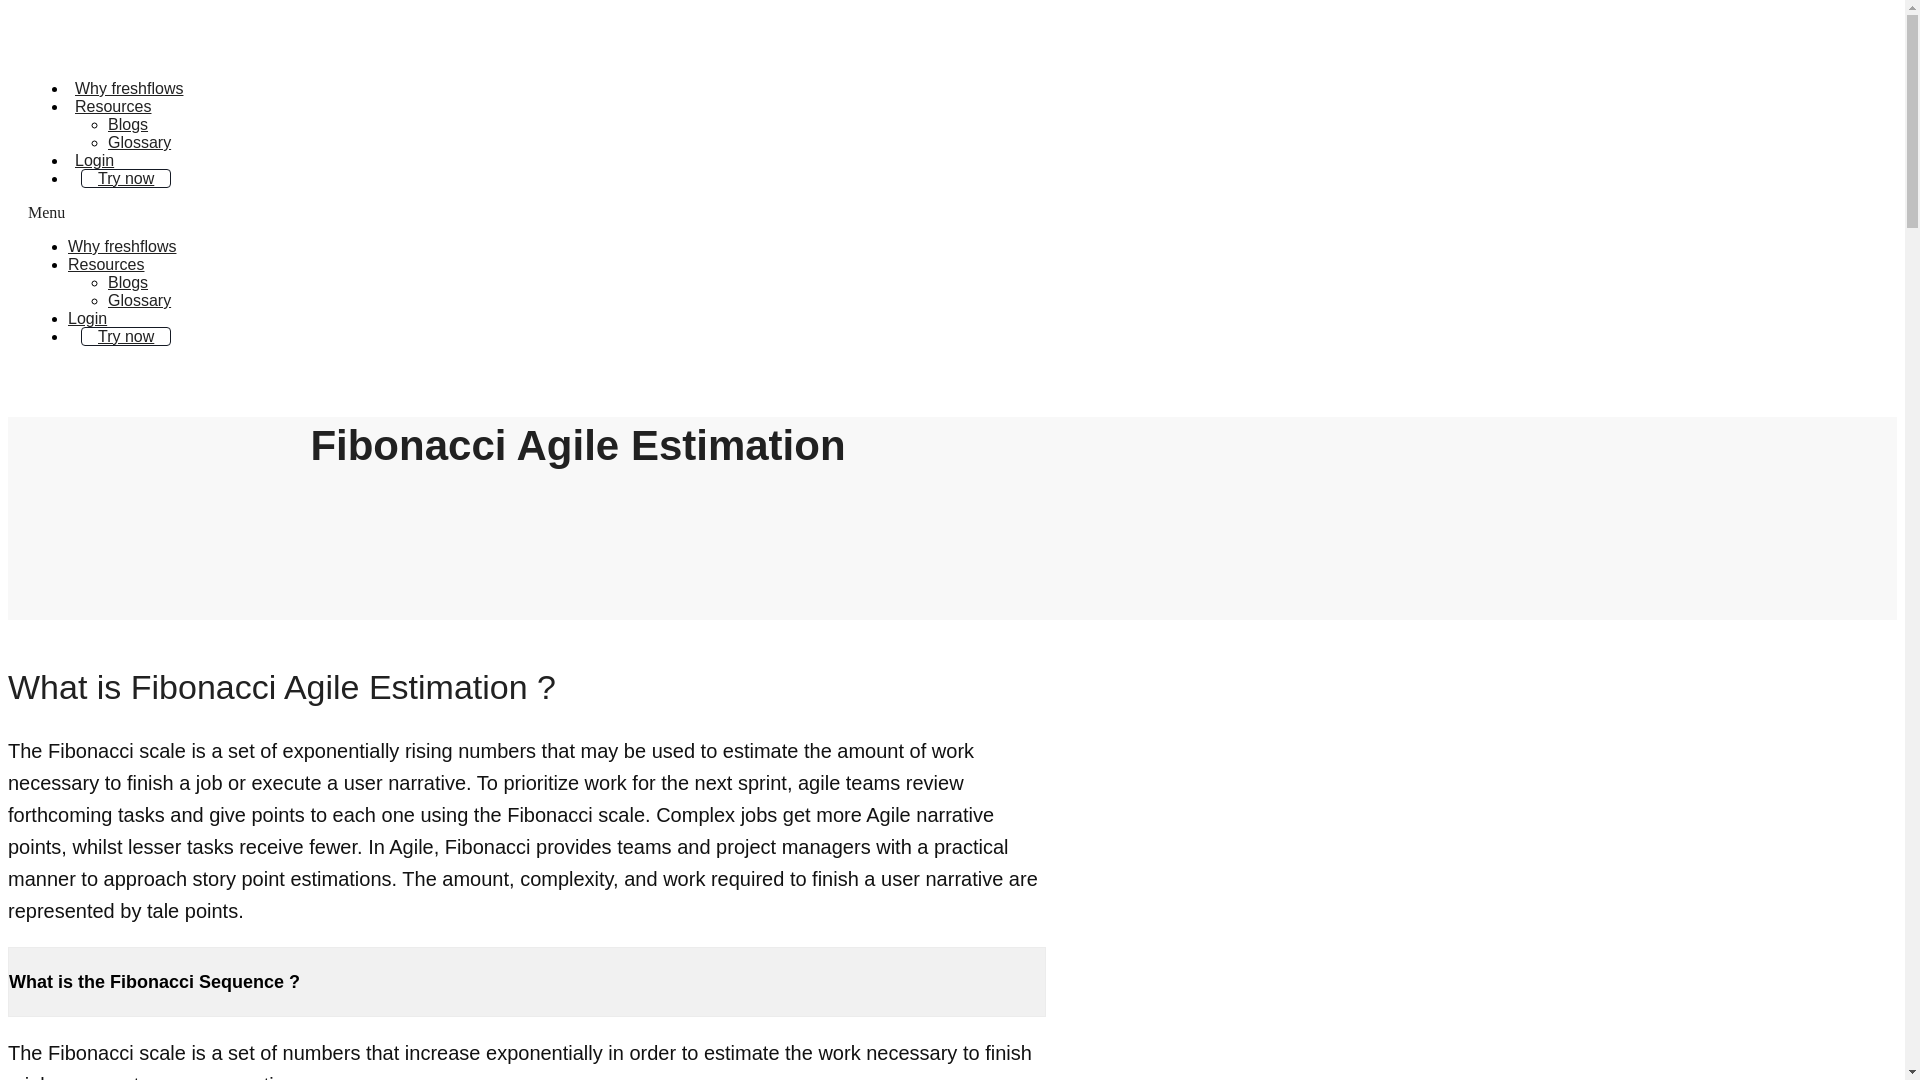 This screenshot has width=1920, height=1080. Describe the element at coordinates (138, 142) in the screenshot. I see `Glossary` at that location.